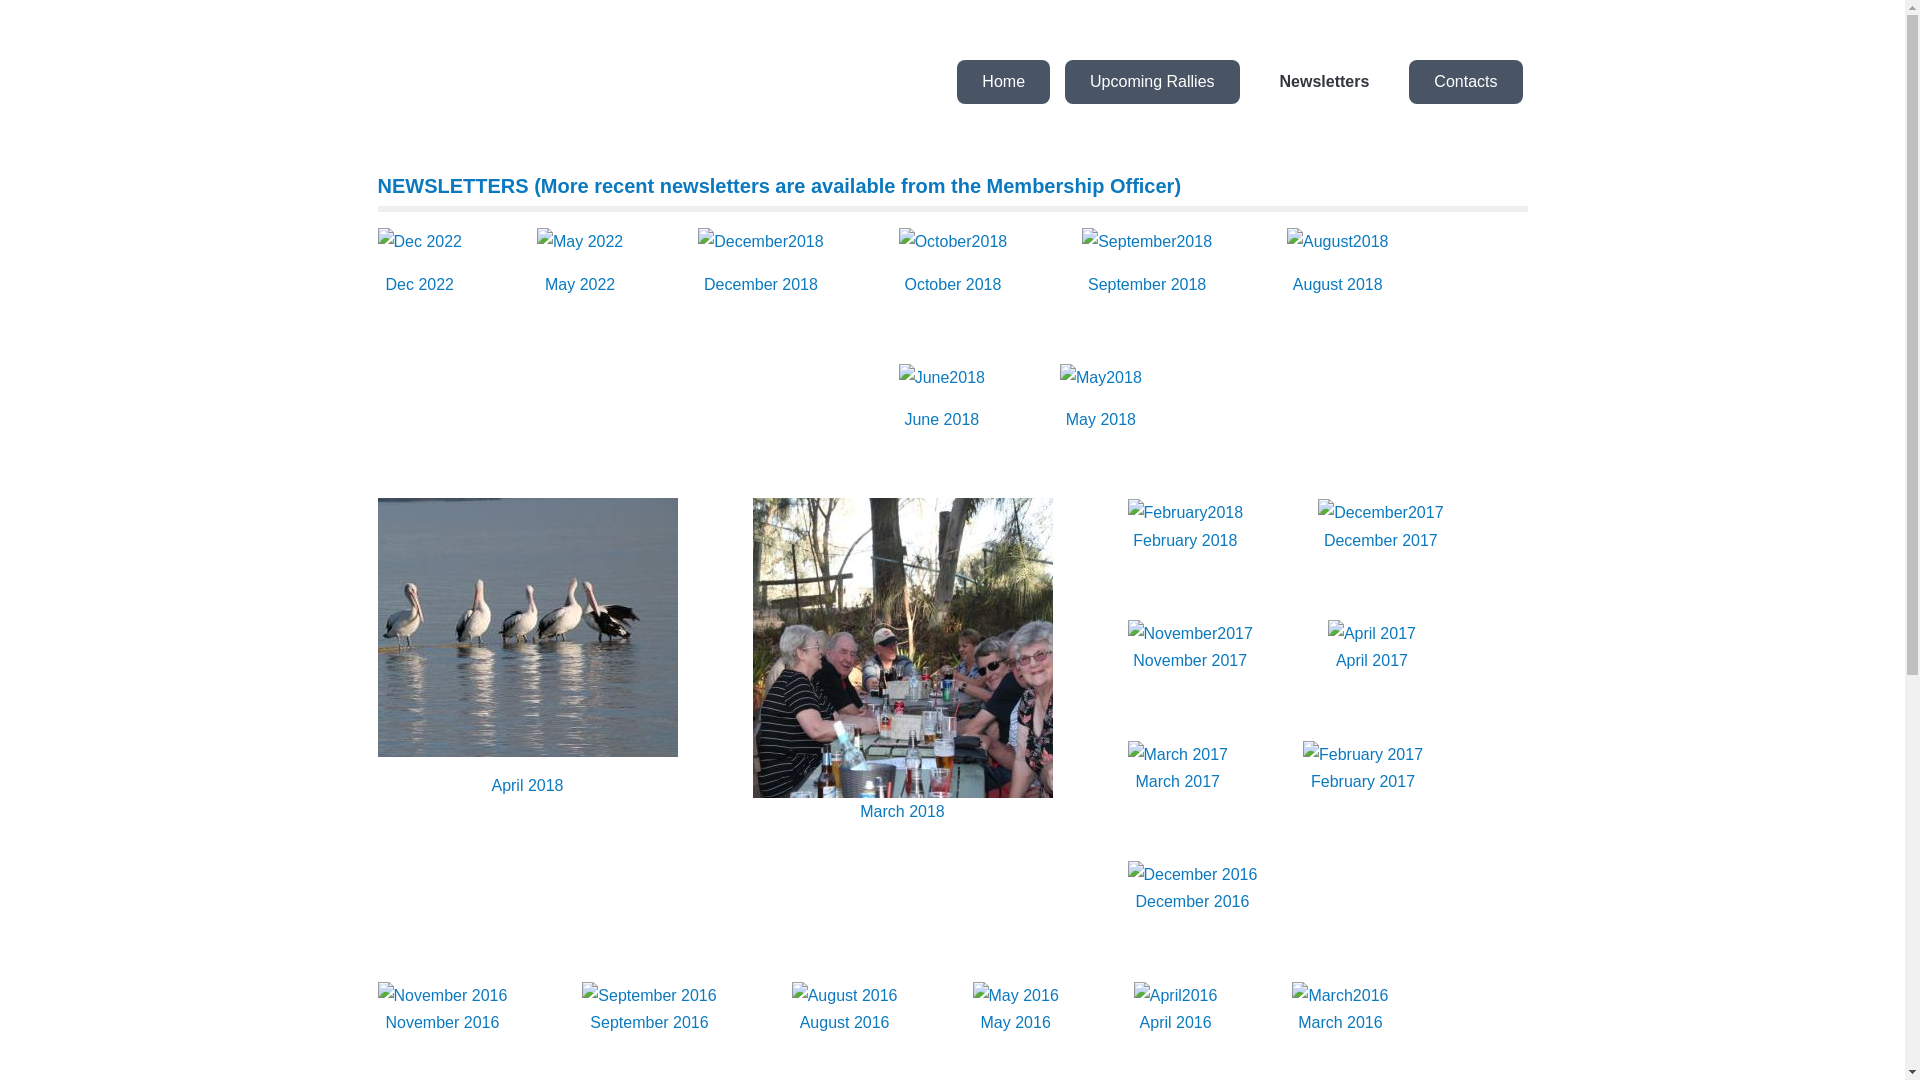 The width and height of the screenshot is (1920, 1080). Describe the element at coordinates (1190, 660) in the screenshot. I see `November 2017` at that location.